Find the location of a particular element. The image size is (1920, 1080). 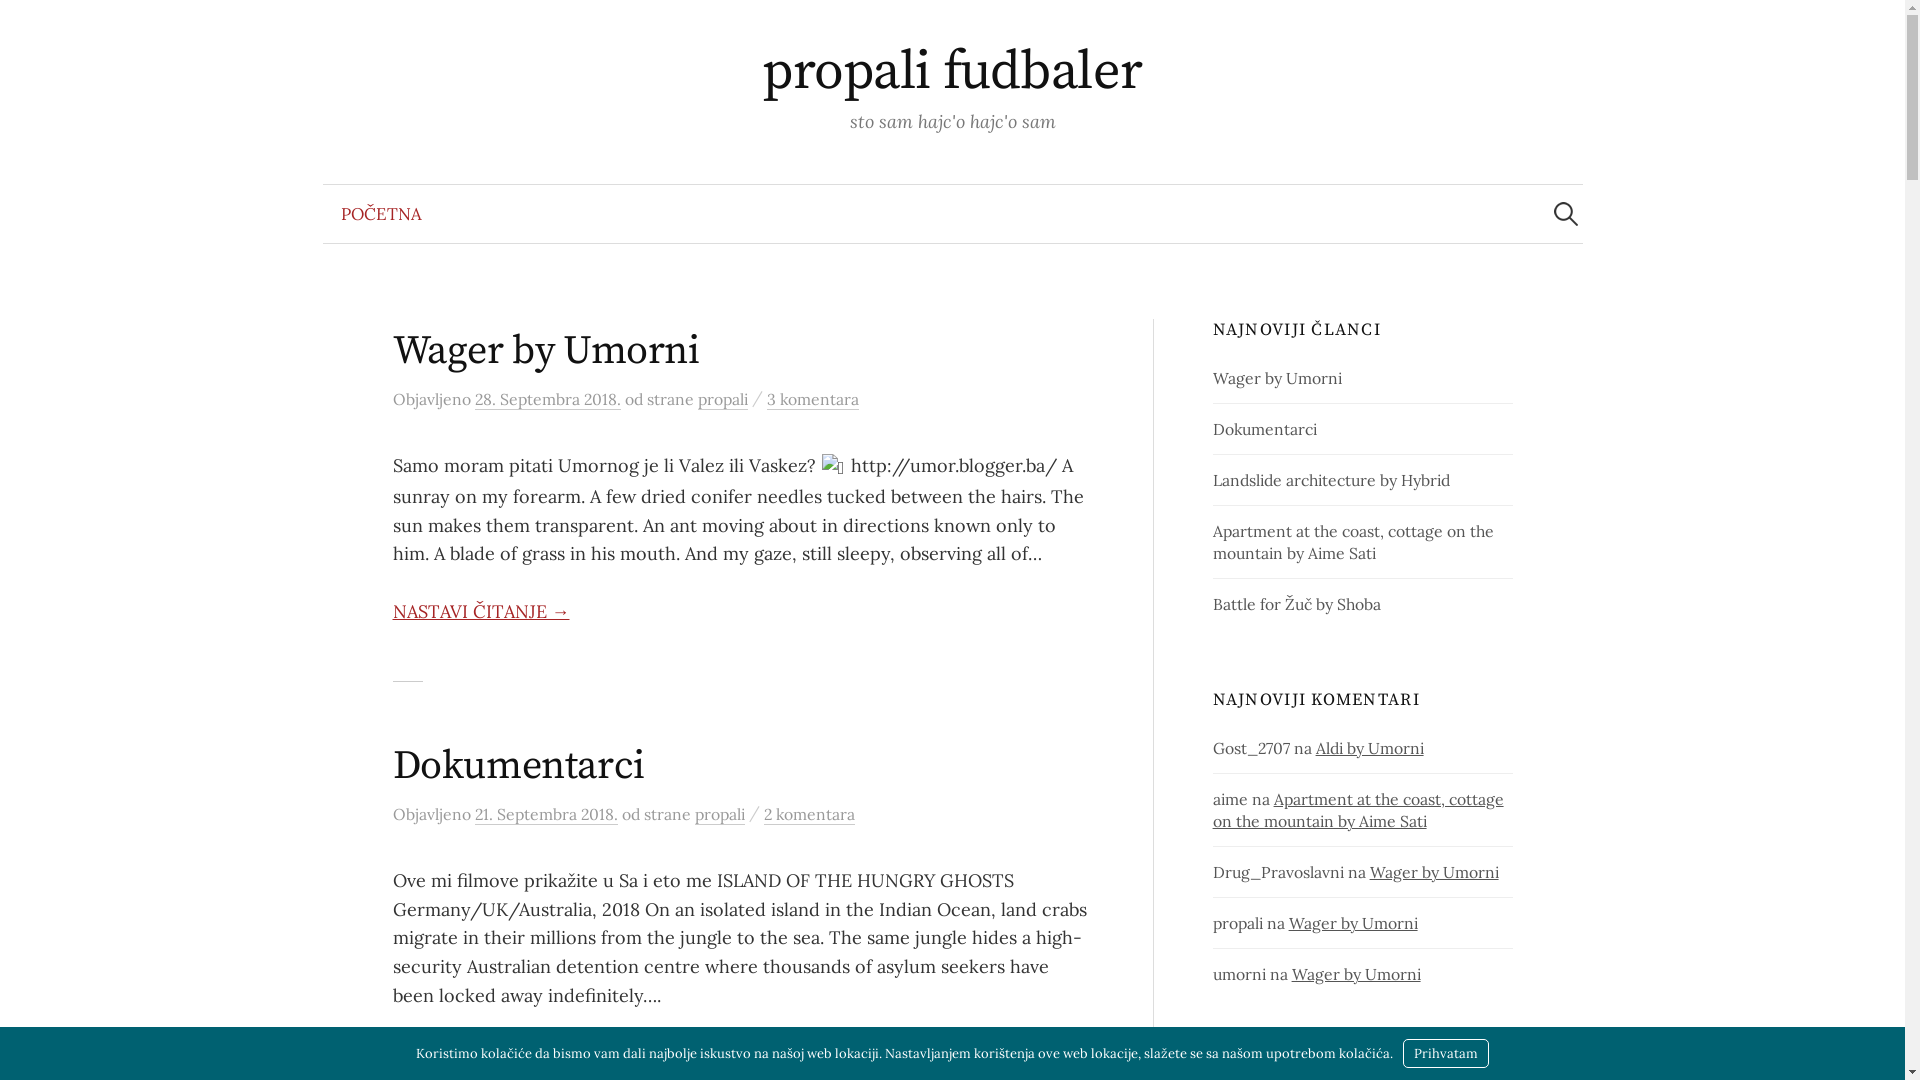

propali is located at coordinates (723, 400).